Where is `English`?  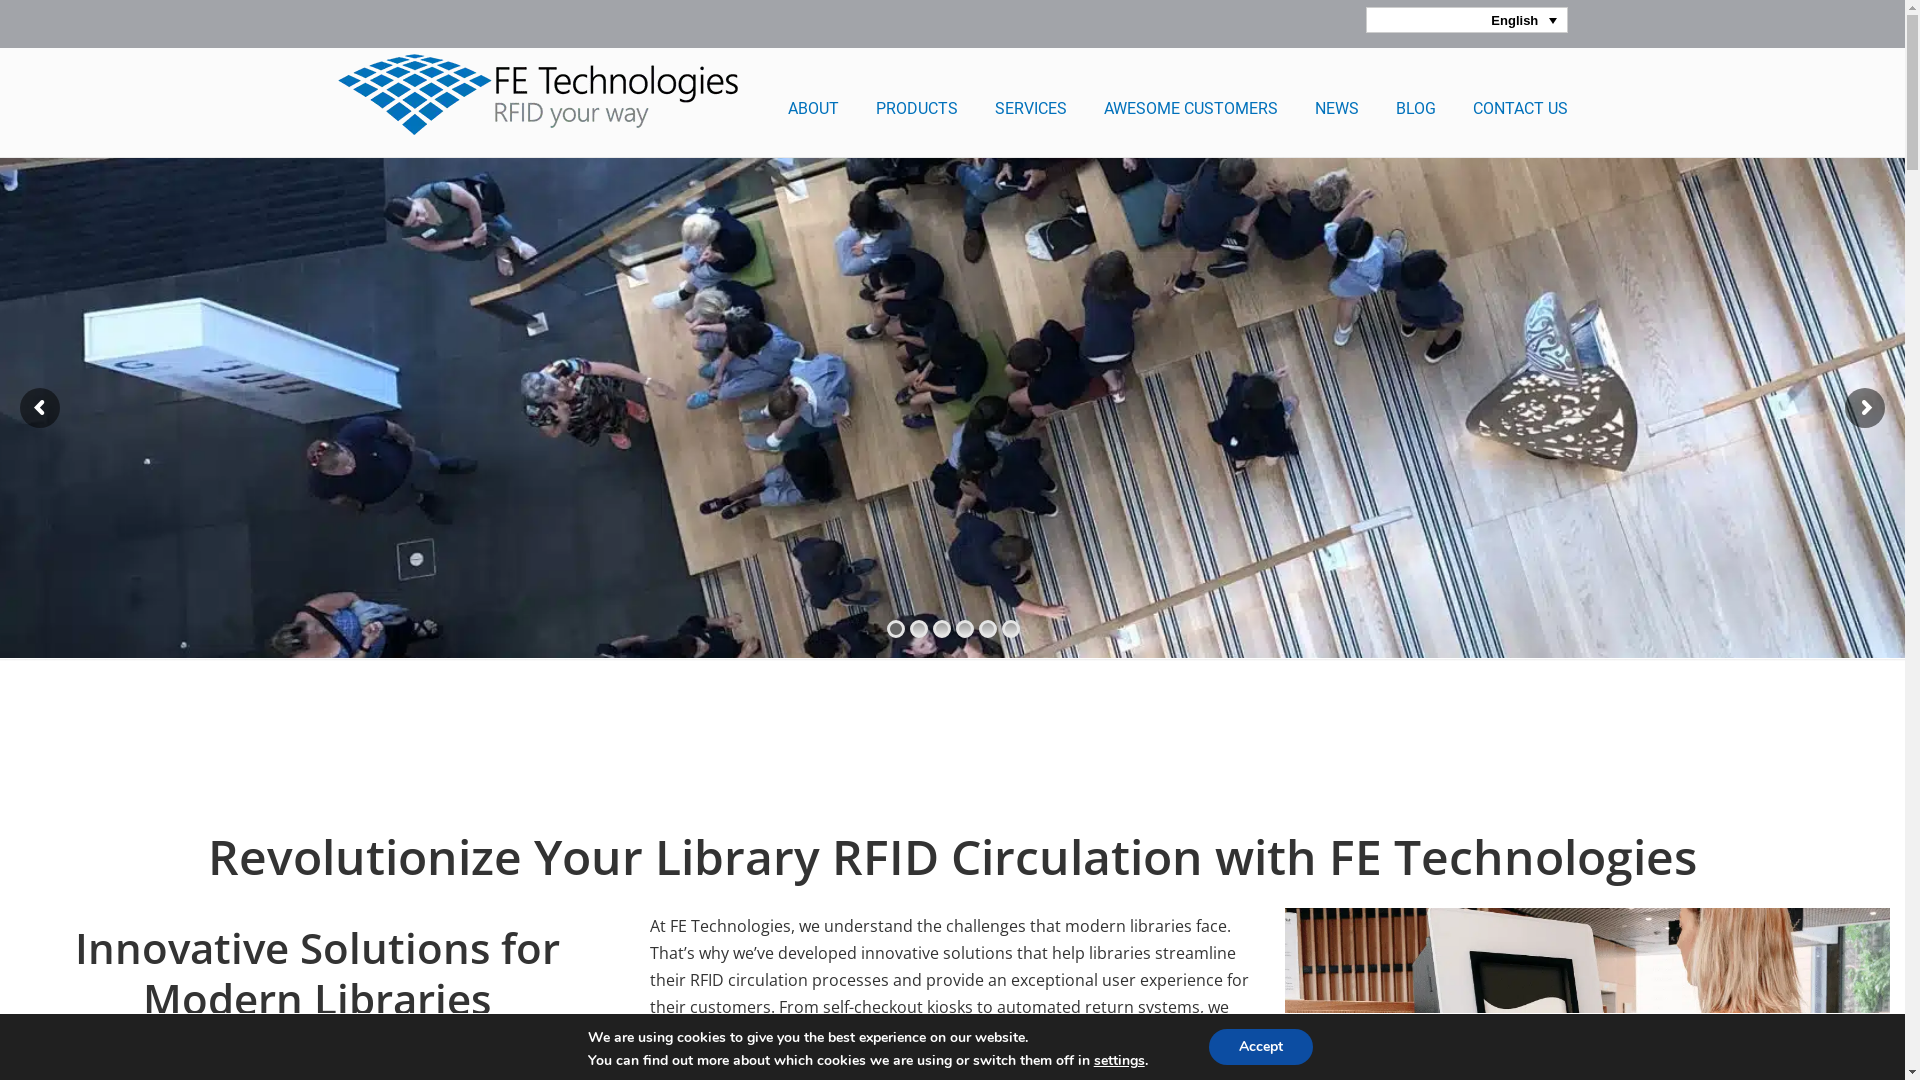
English is located at coordinates (1467, 20).